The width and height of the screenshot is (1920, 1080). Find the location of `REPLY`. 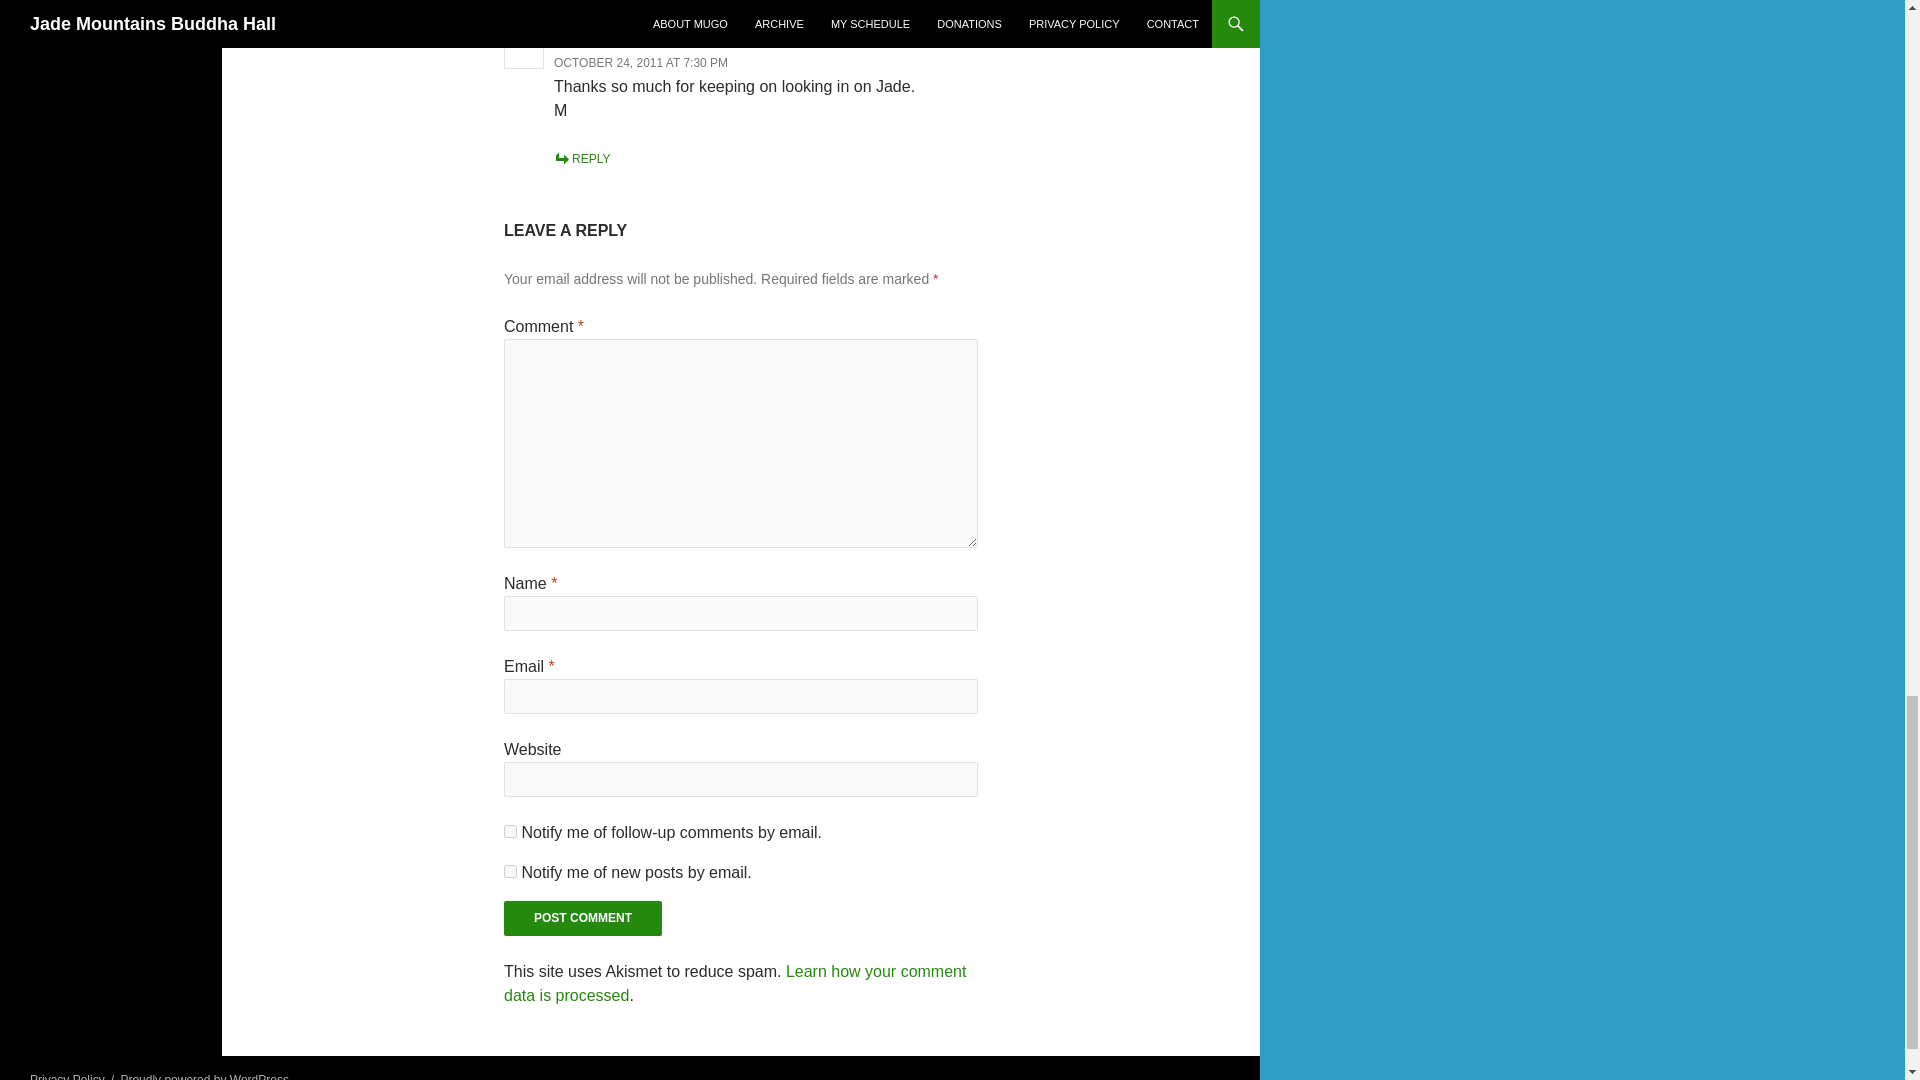

REPLY is located at coordinates (582, 159).